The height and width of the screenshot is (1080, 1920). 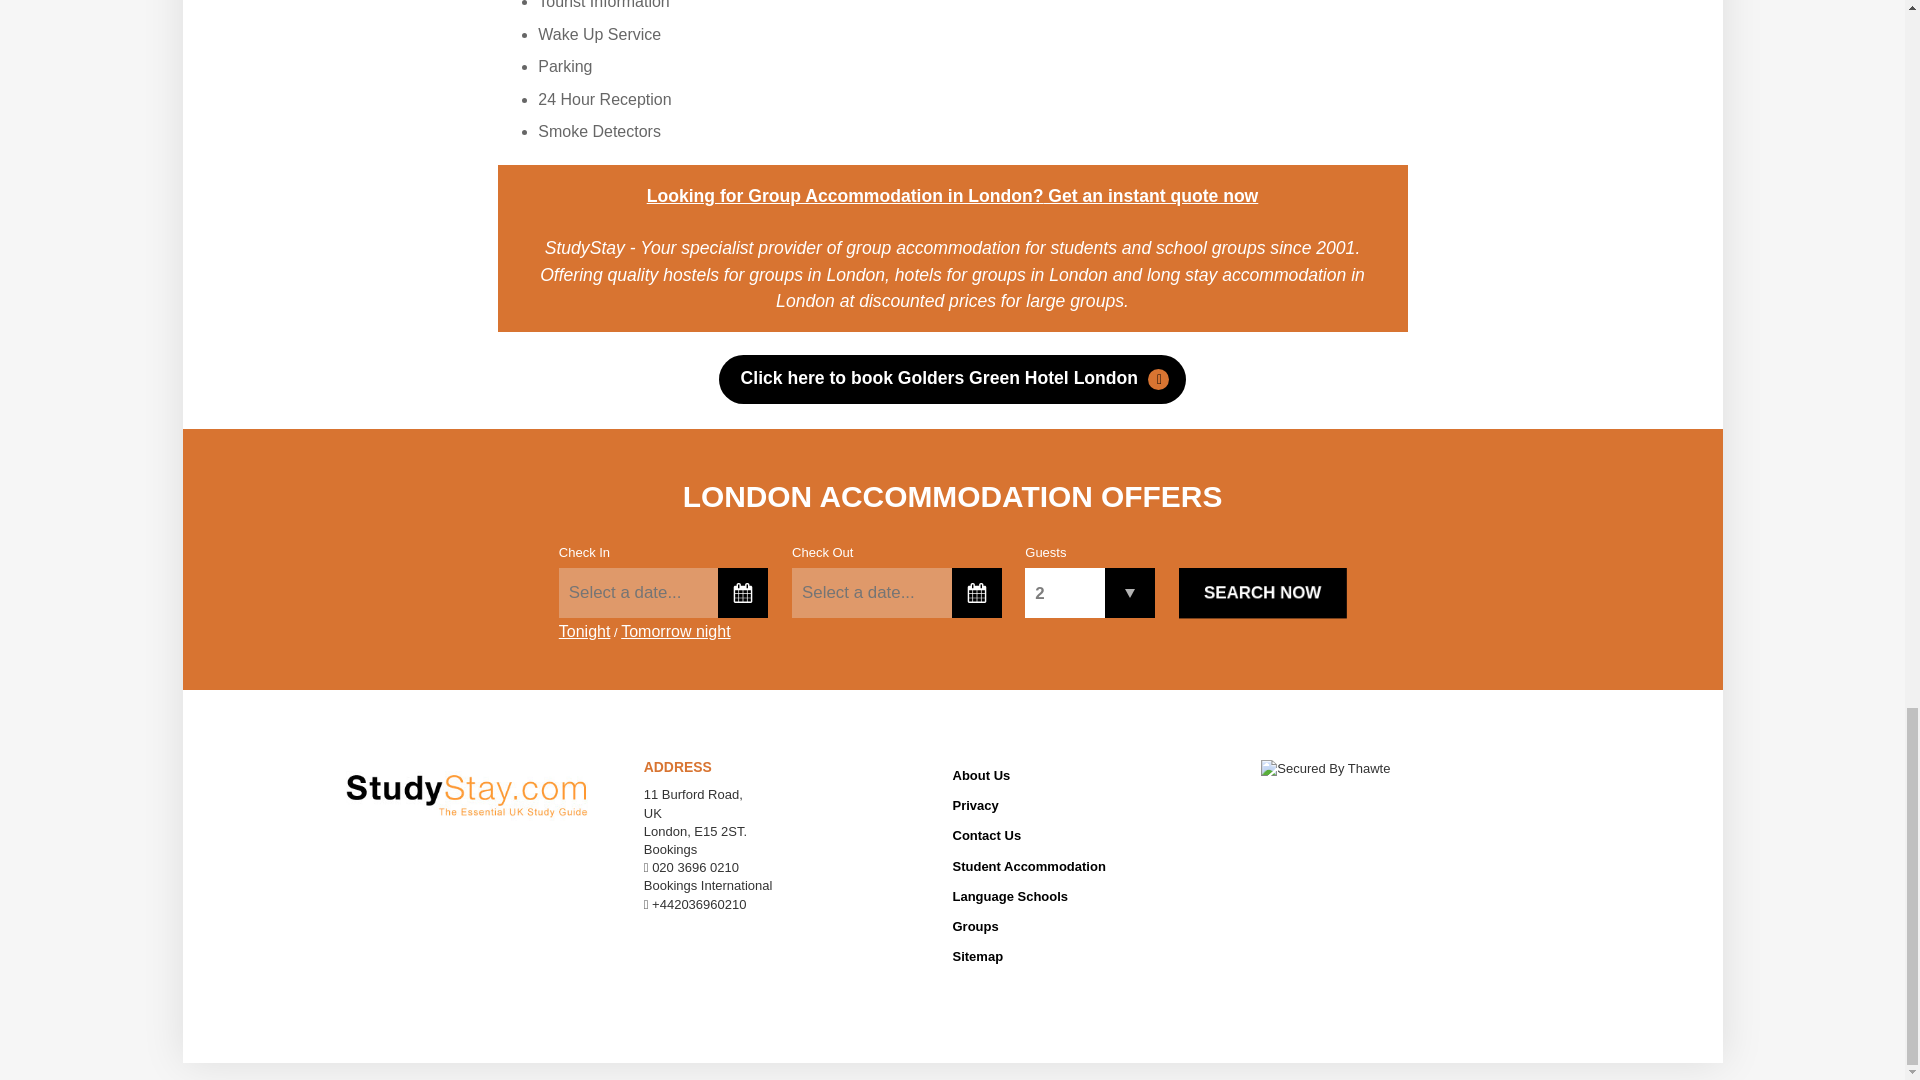 What do you see at coordinates (1262, 592) in the screenshot?
I see `Search Now` at bounding box center [1262, 592].